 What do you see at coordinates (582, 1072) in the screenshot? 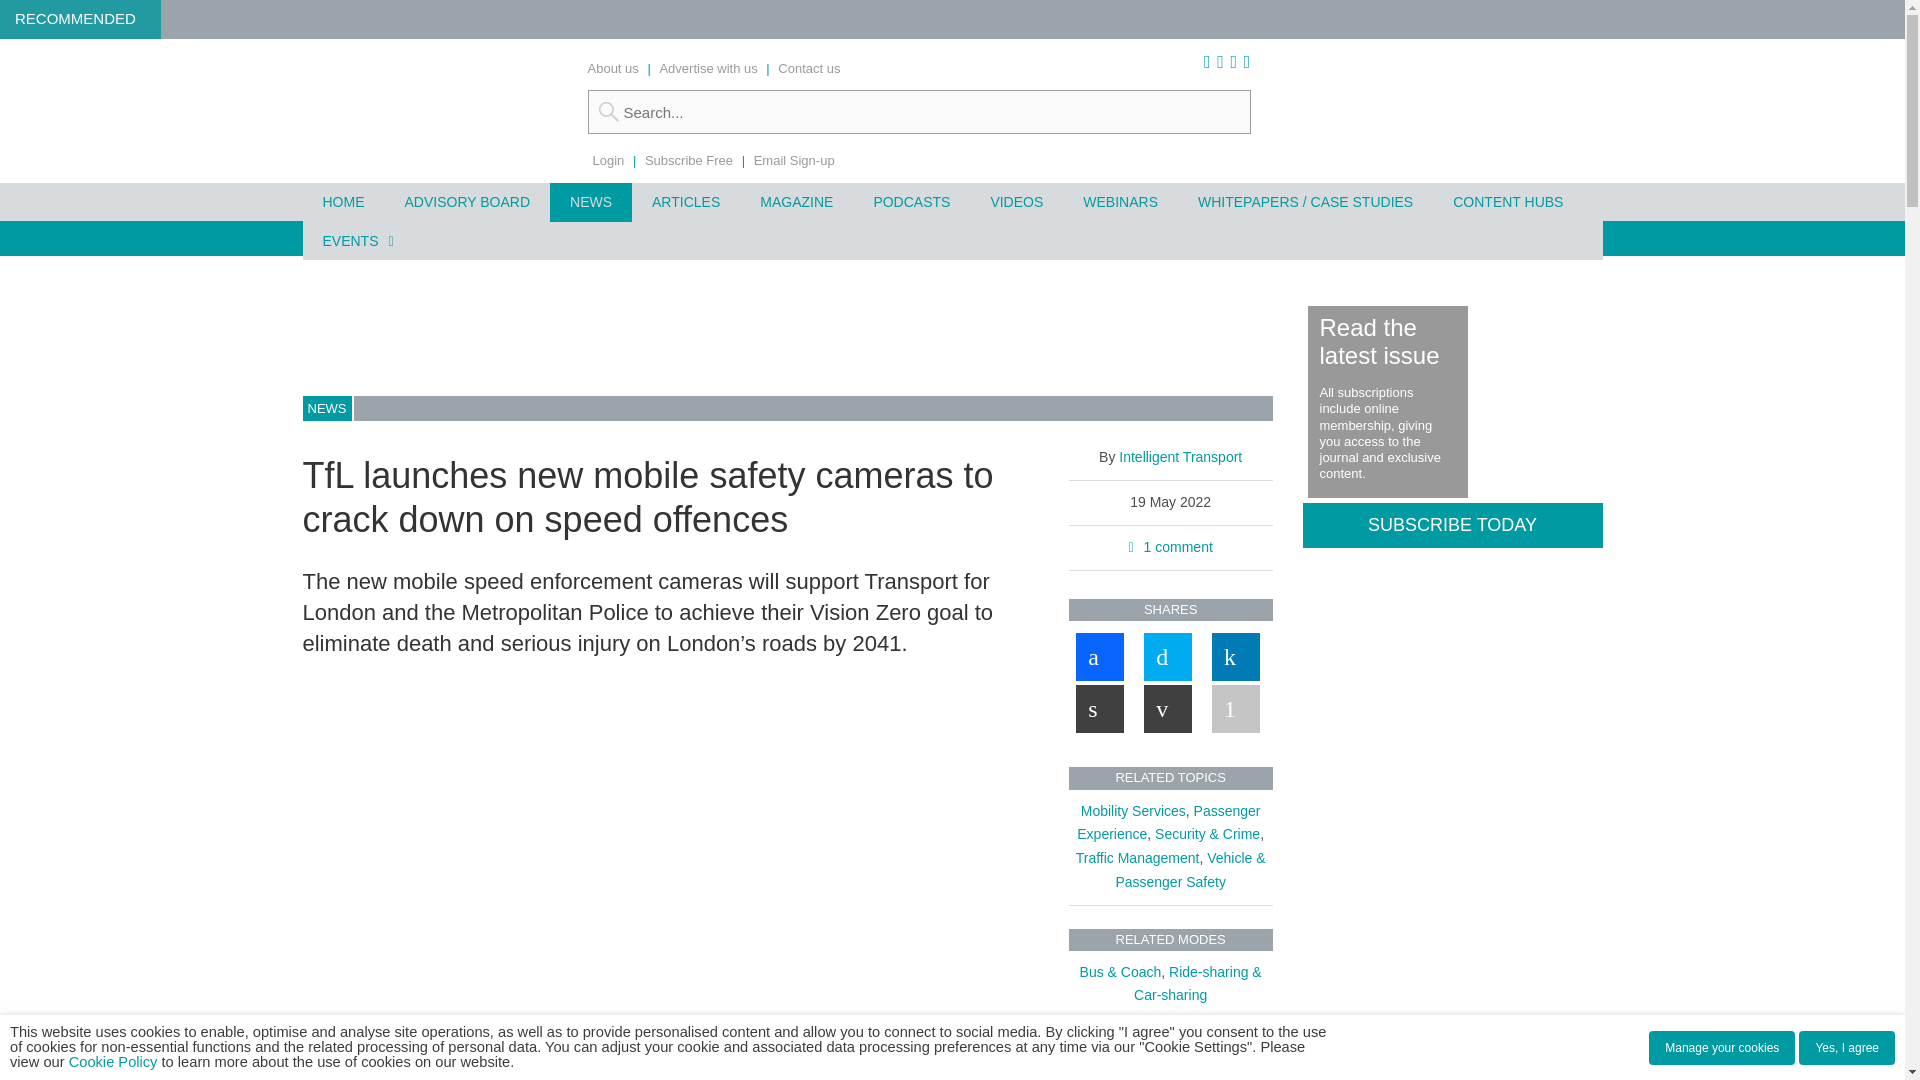
I see `close` at bounding box center [582, 1072].